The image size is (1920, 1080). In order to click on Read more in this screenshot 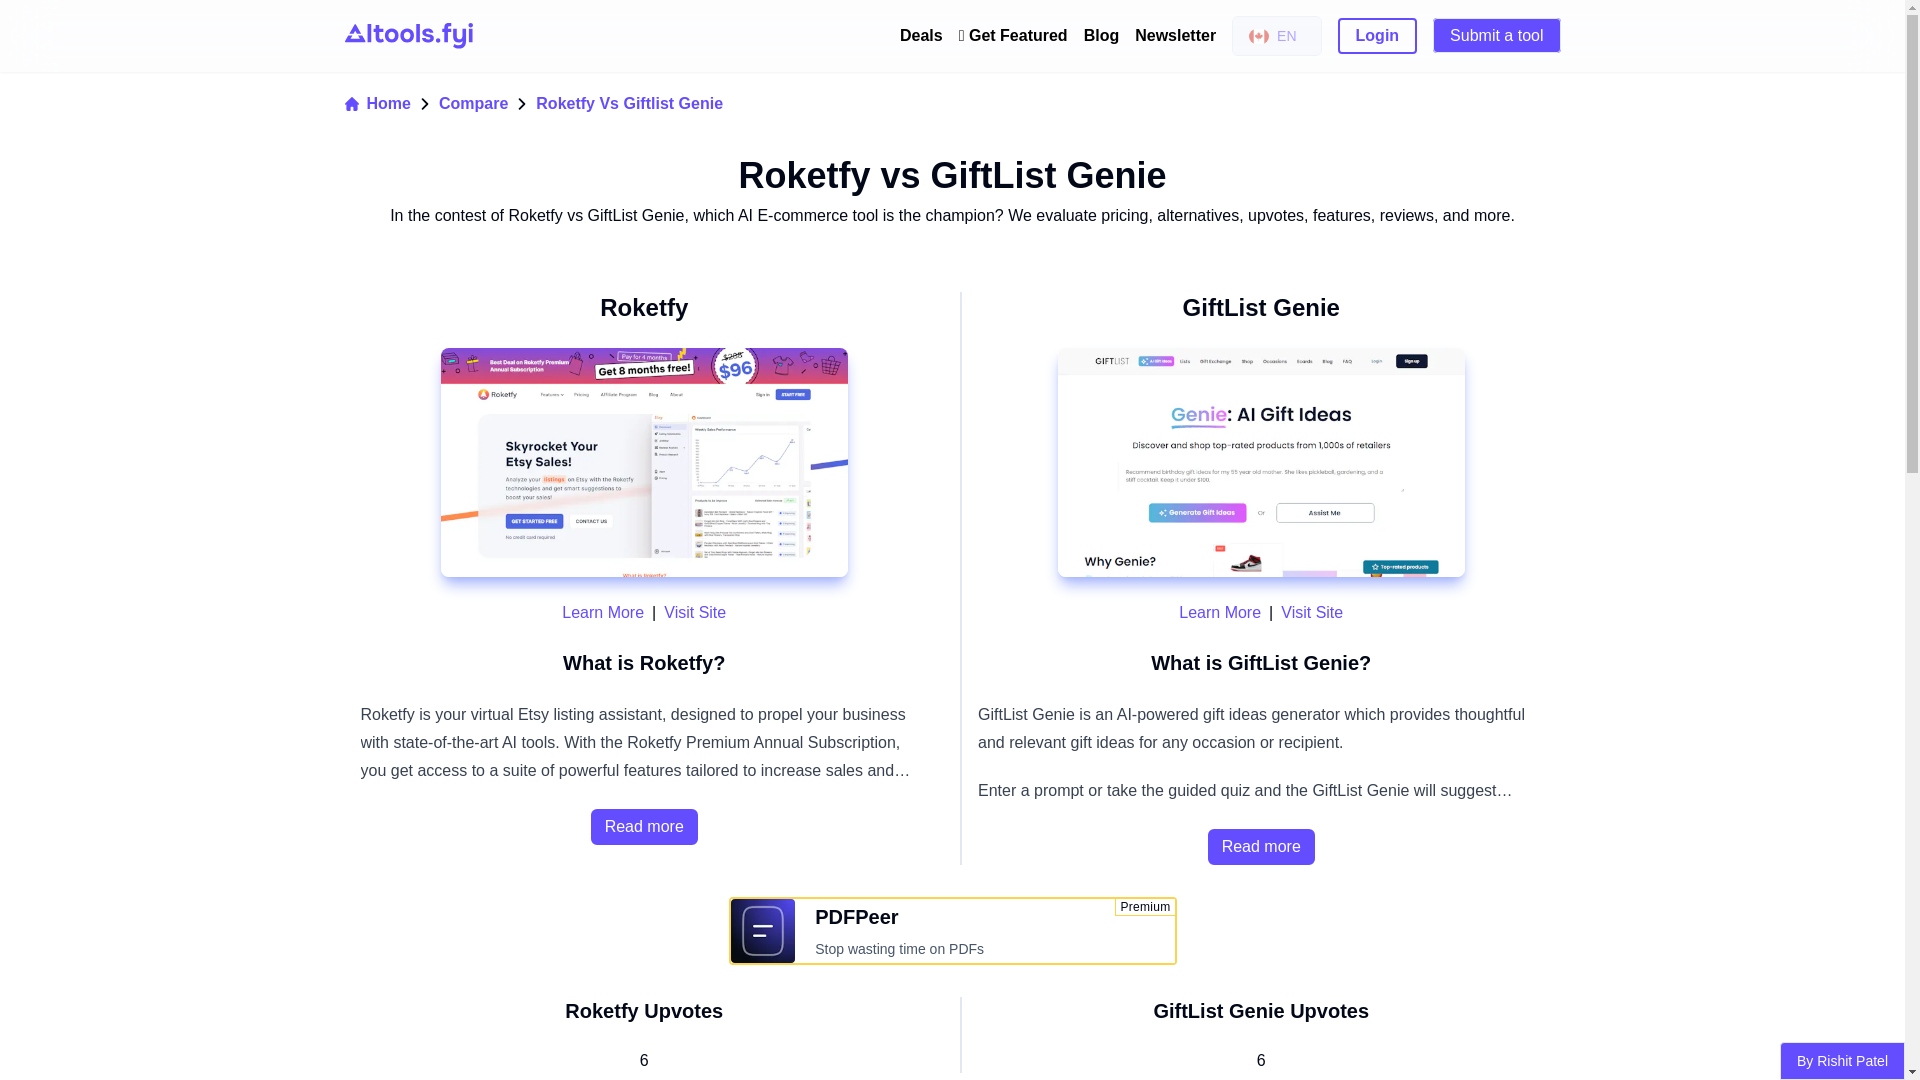, I will do `click(1174, 35)`.